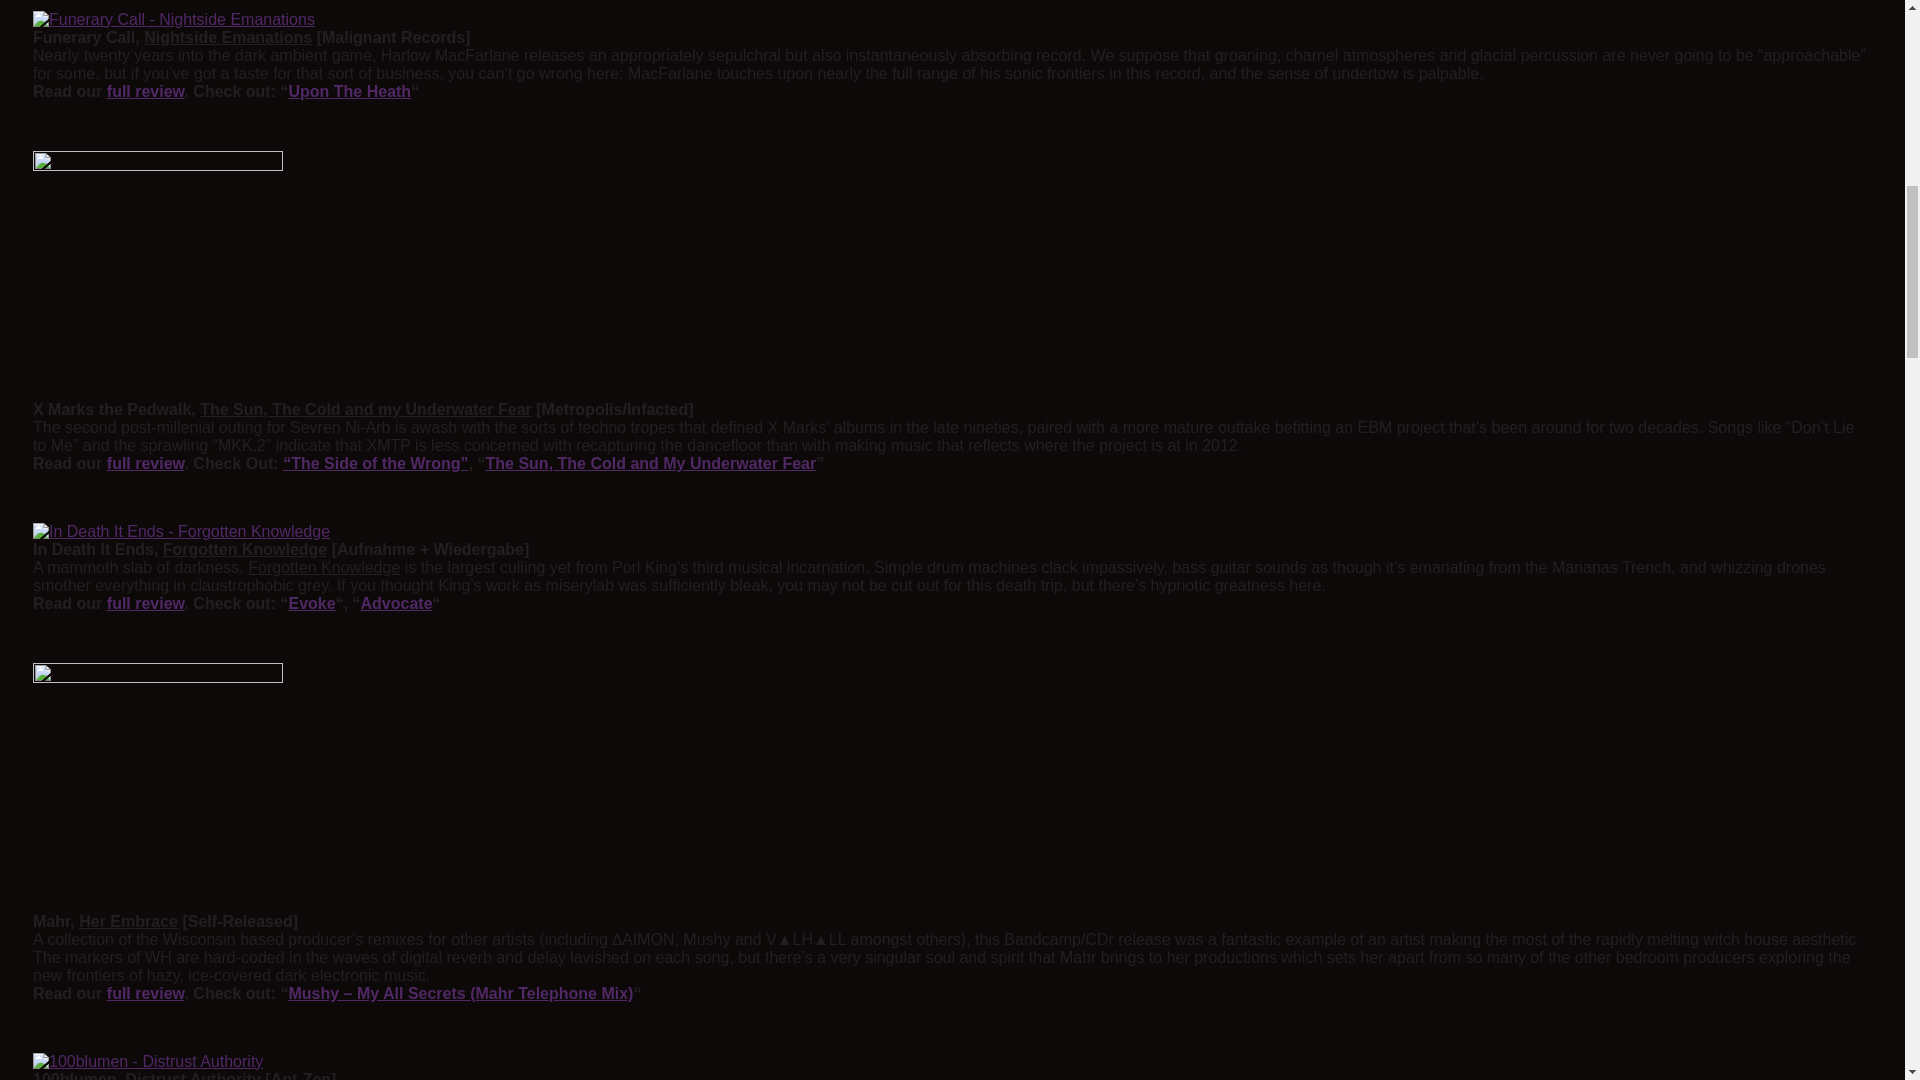  I want to click on 100blumen - Distrust Authority, so click(148, 1062).